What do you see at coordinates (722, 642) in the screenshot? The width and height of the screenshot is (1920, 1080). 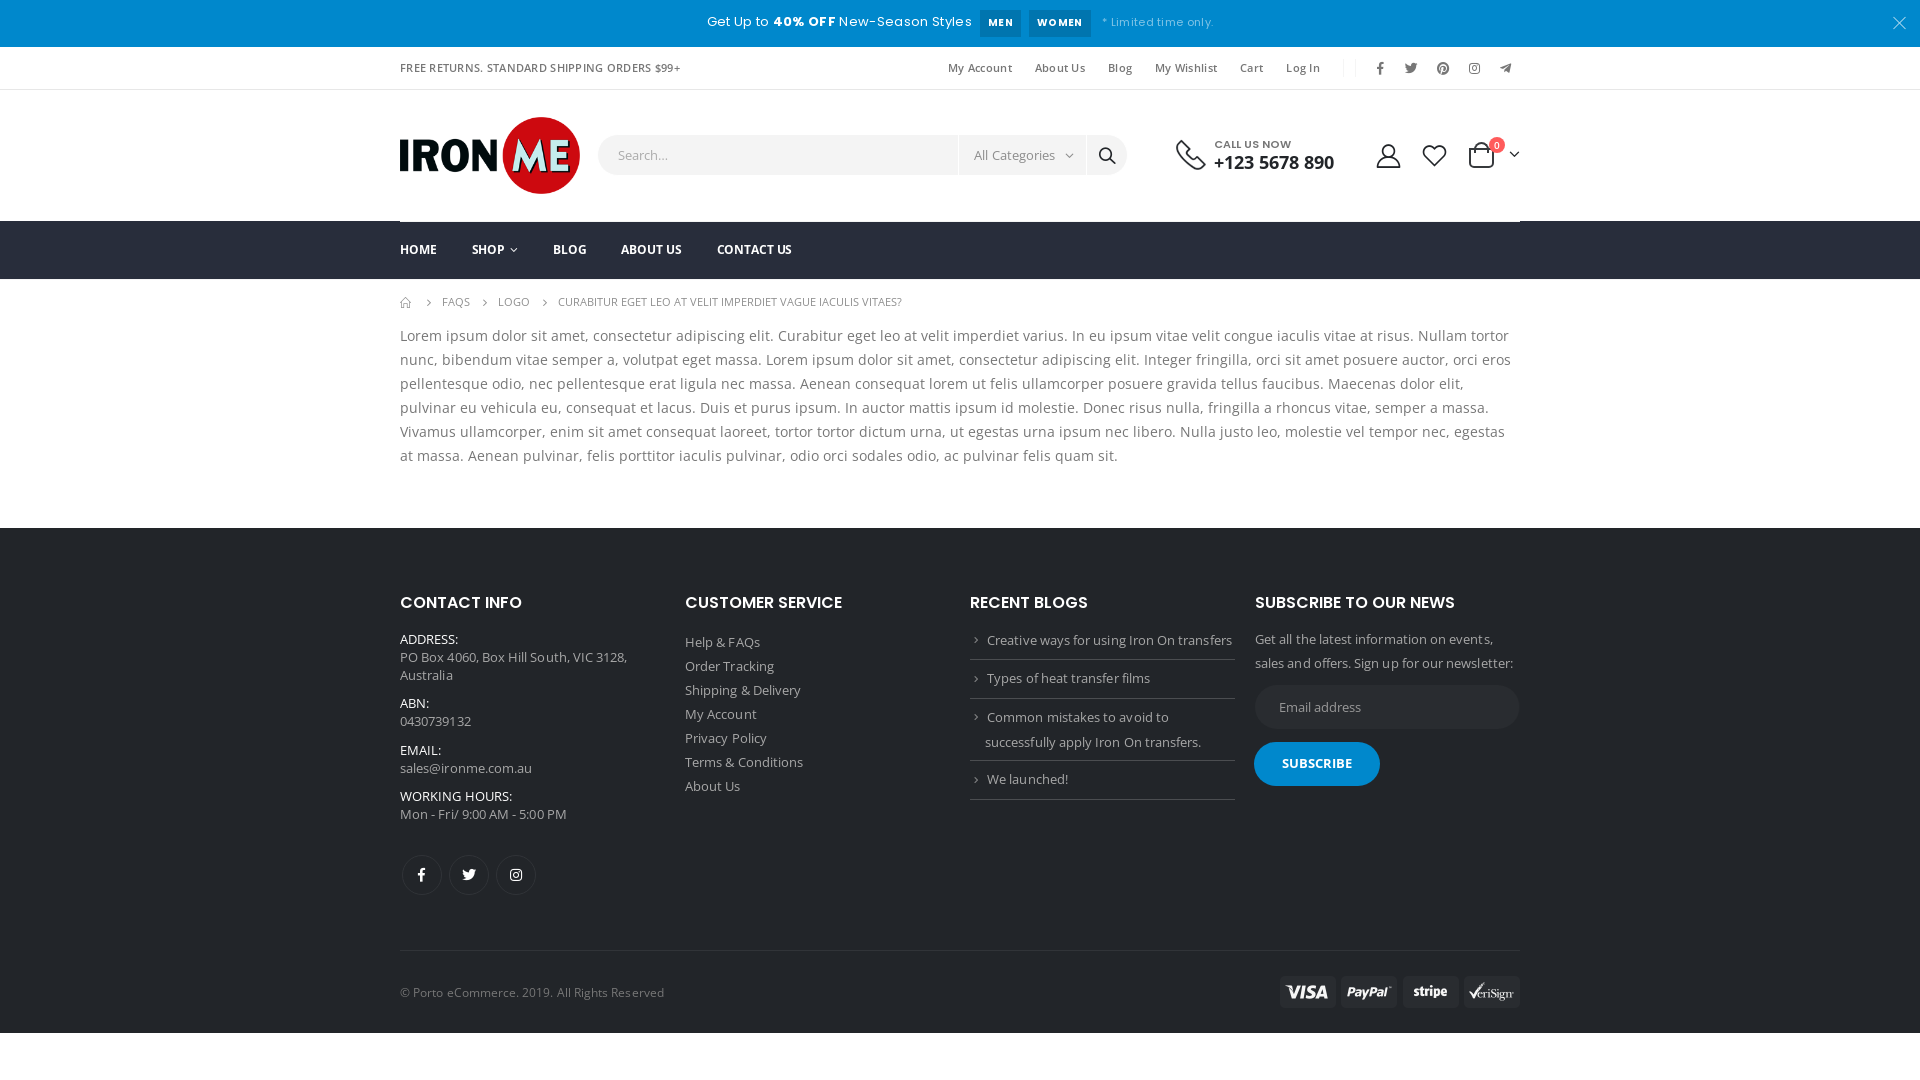 I see `Help & FAQs` at bounding box center [722, 642].